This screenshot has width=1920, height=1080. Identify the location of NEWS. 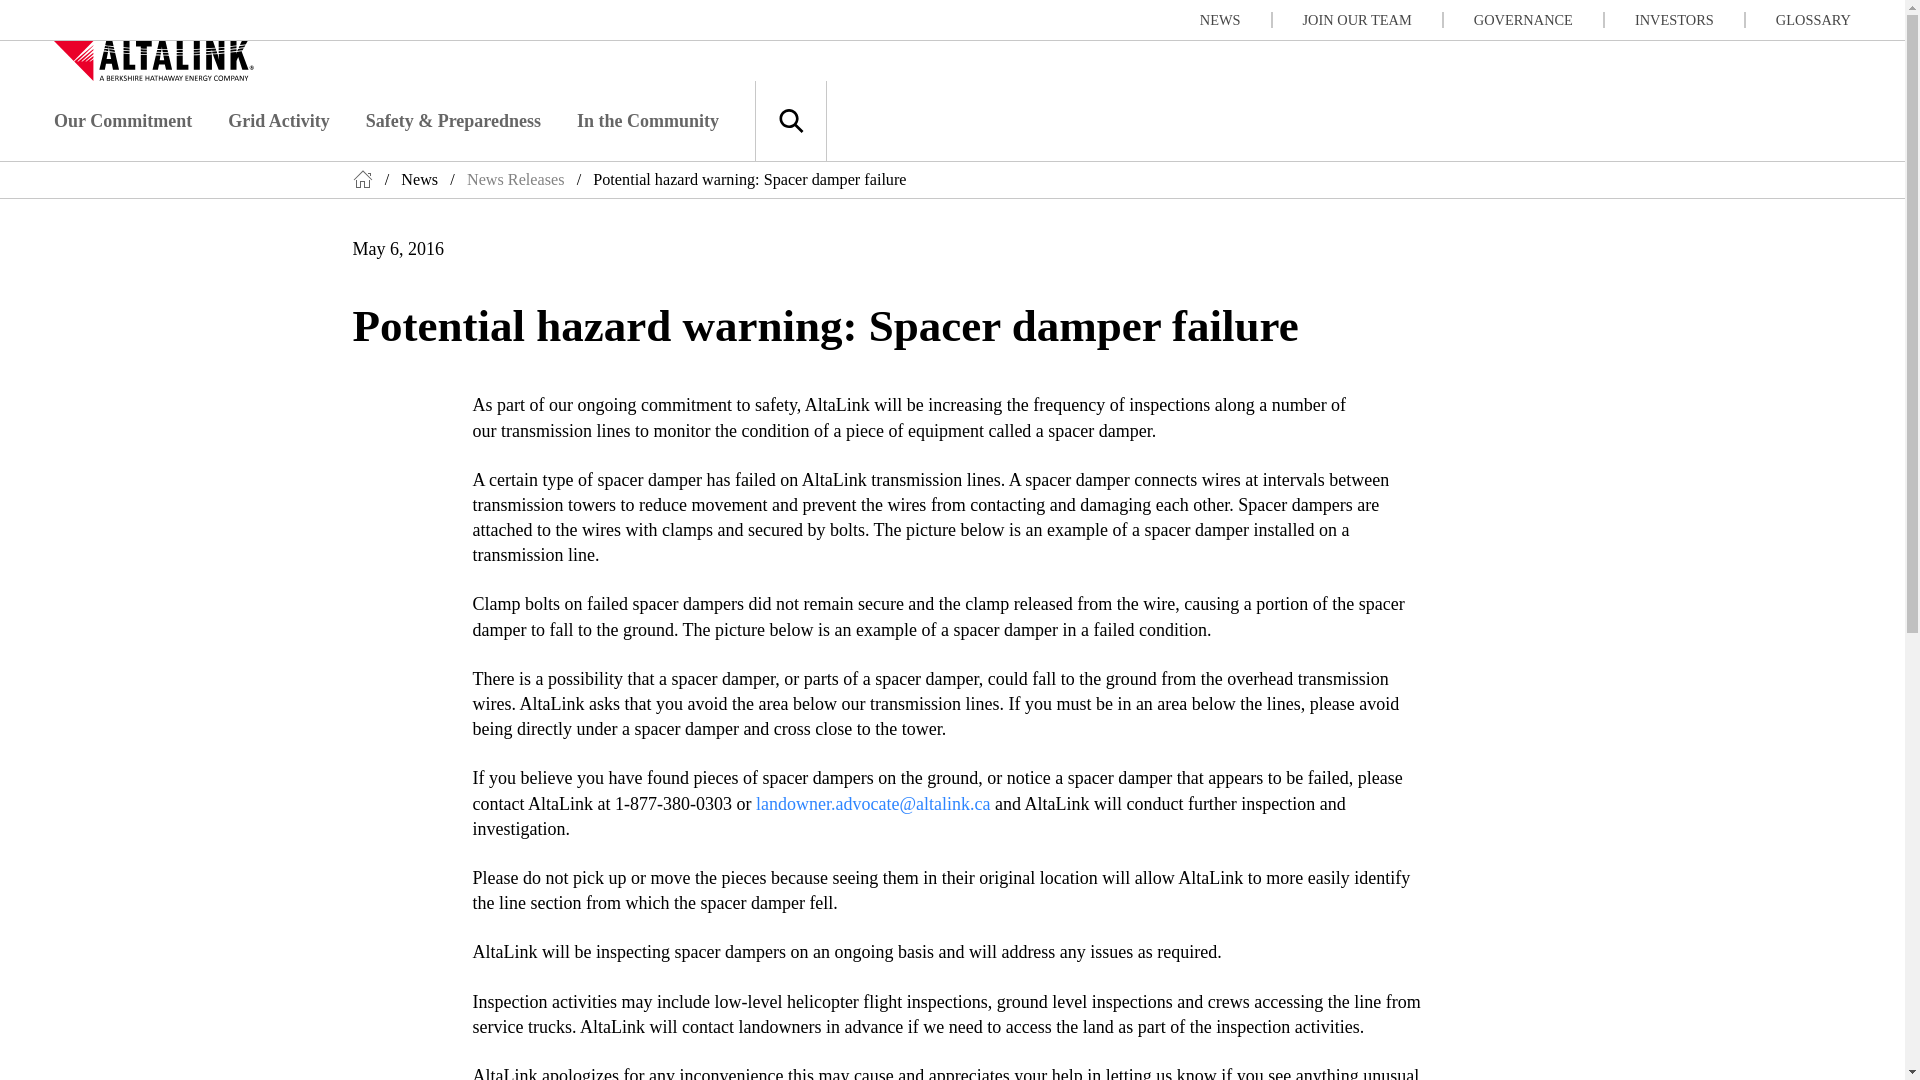
(1236, 20).